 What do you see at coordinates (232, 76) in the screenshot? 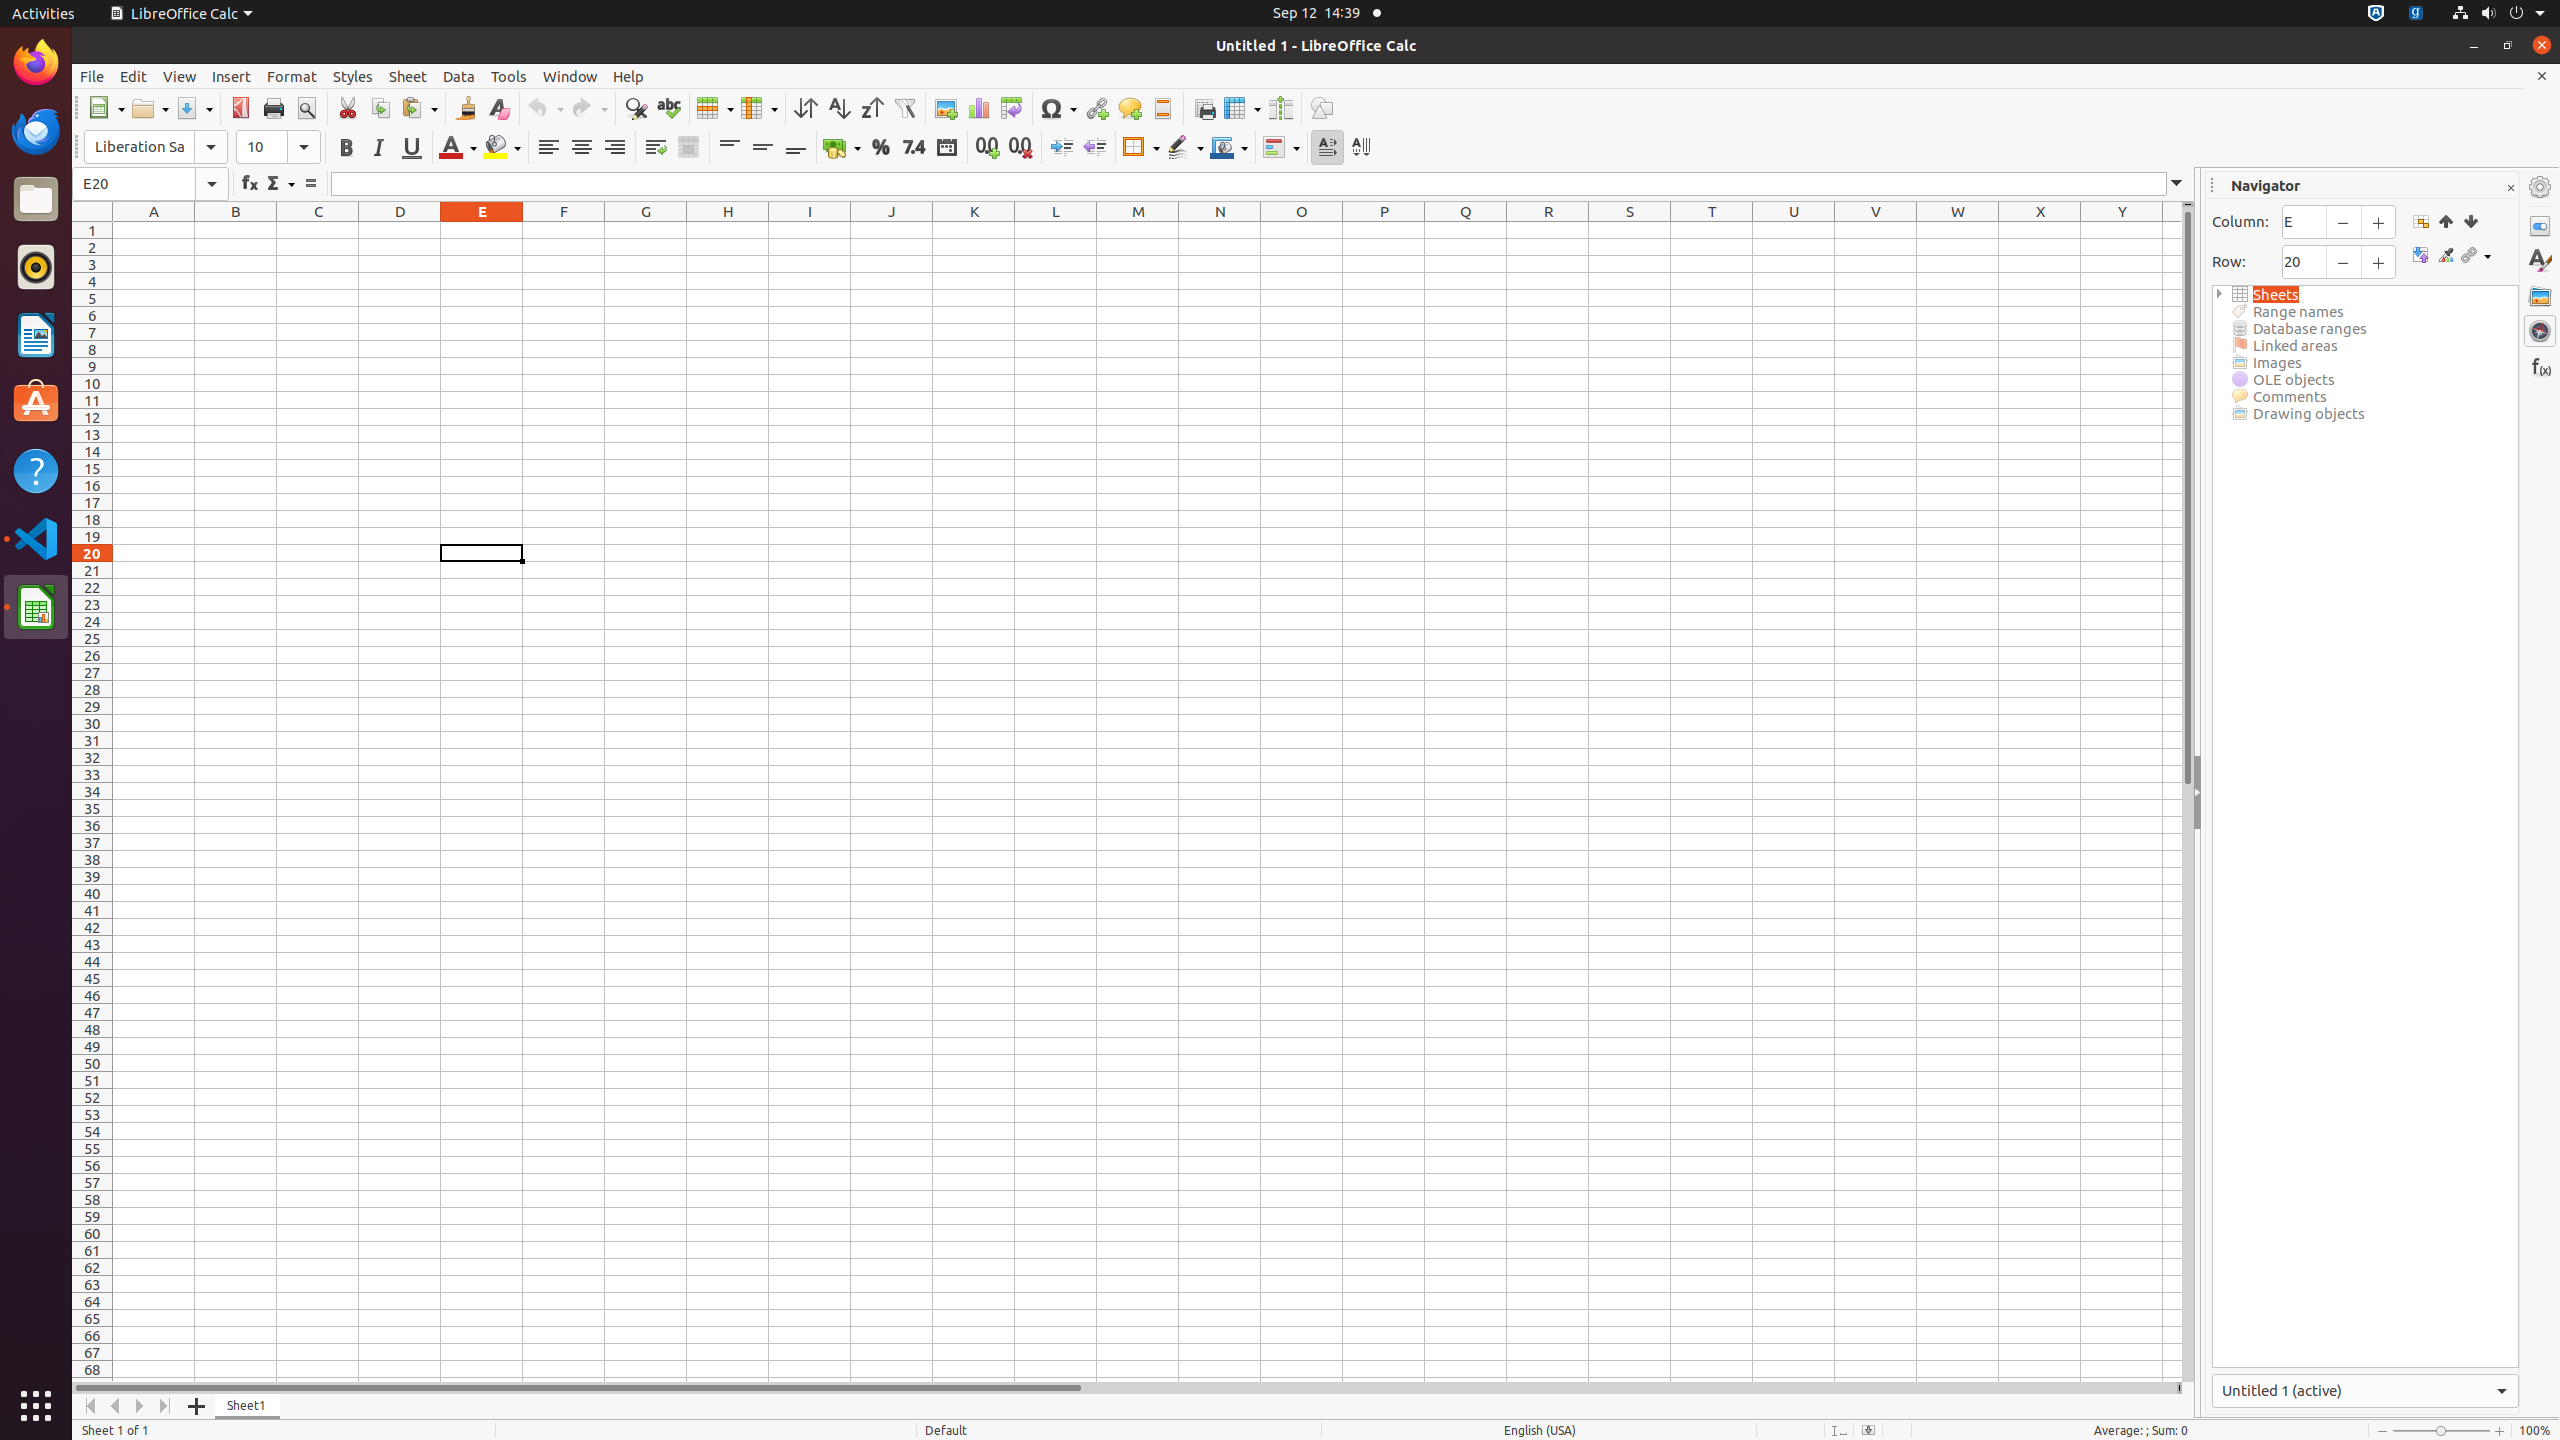
I see `Insert` at bounding box center [232, 76].